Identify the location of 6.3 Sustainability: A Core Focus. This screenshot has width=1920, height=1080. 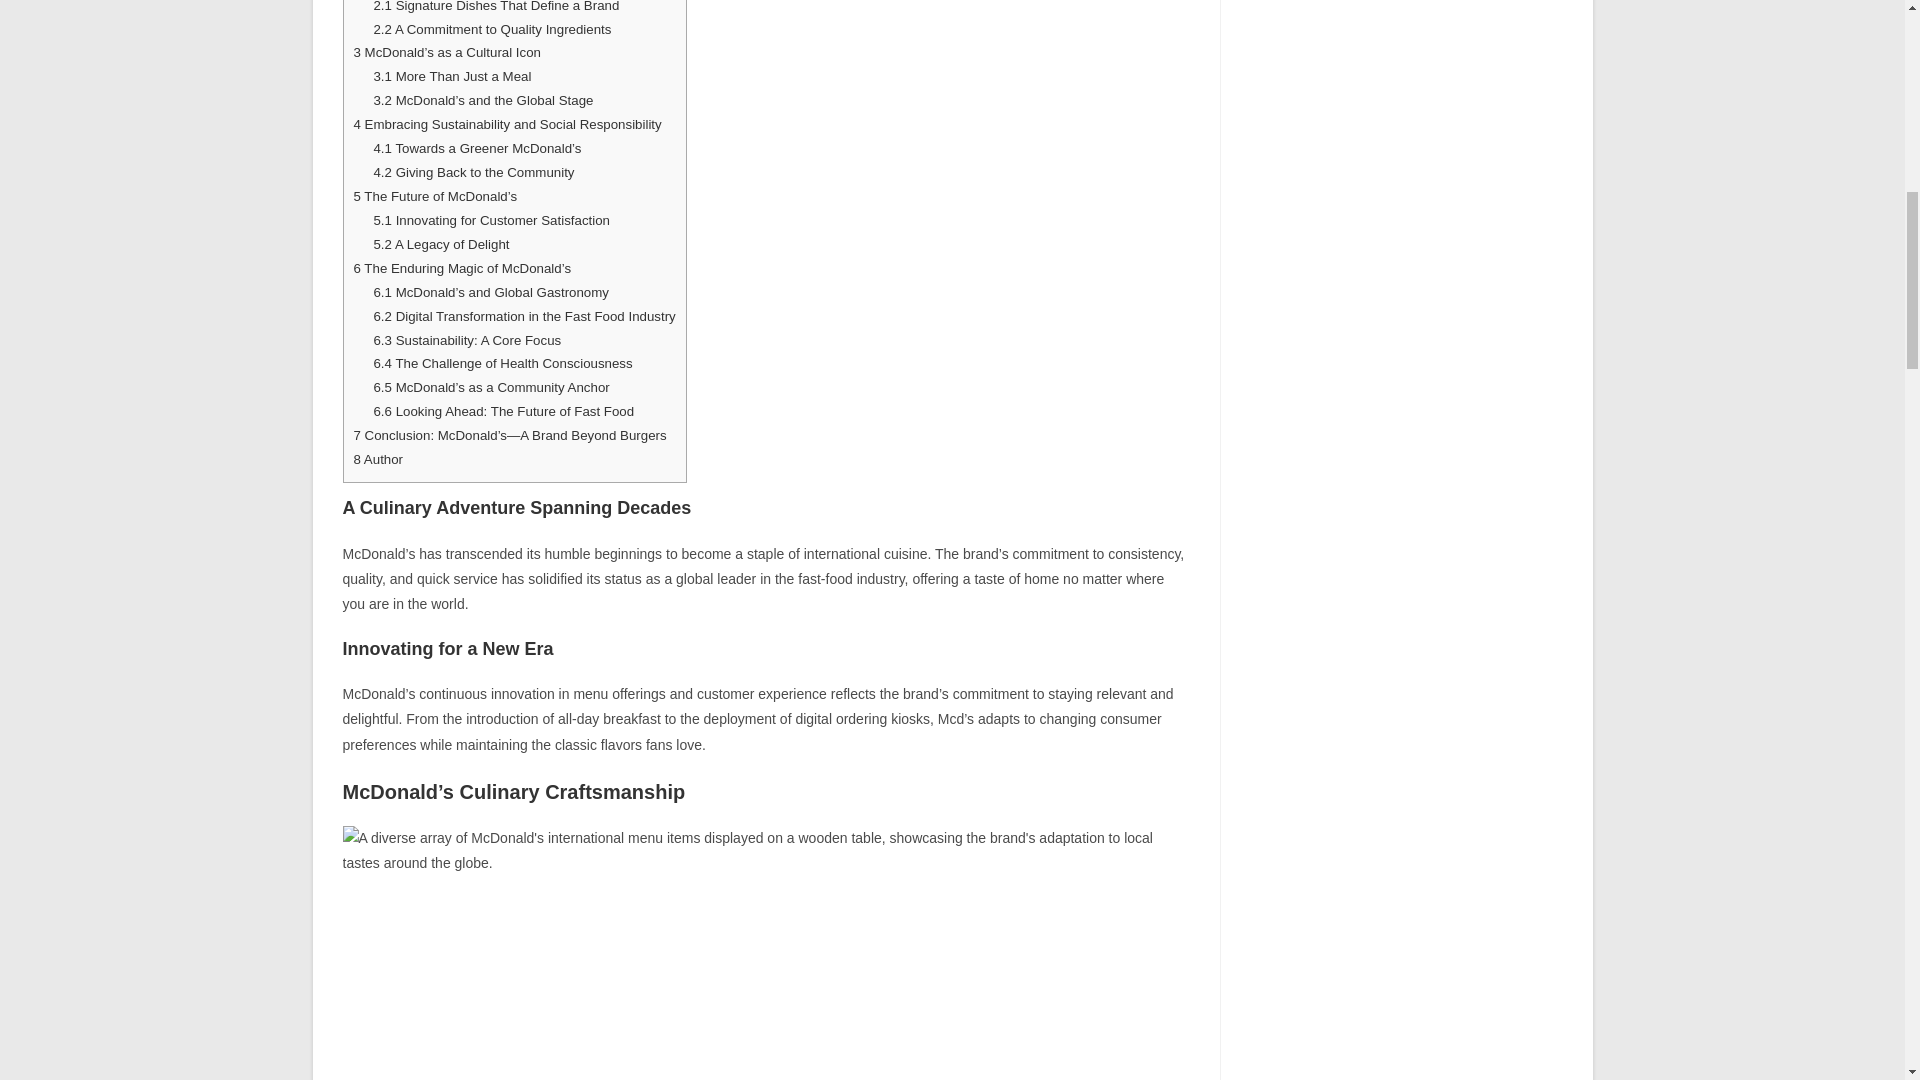
(466, 340).